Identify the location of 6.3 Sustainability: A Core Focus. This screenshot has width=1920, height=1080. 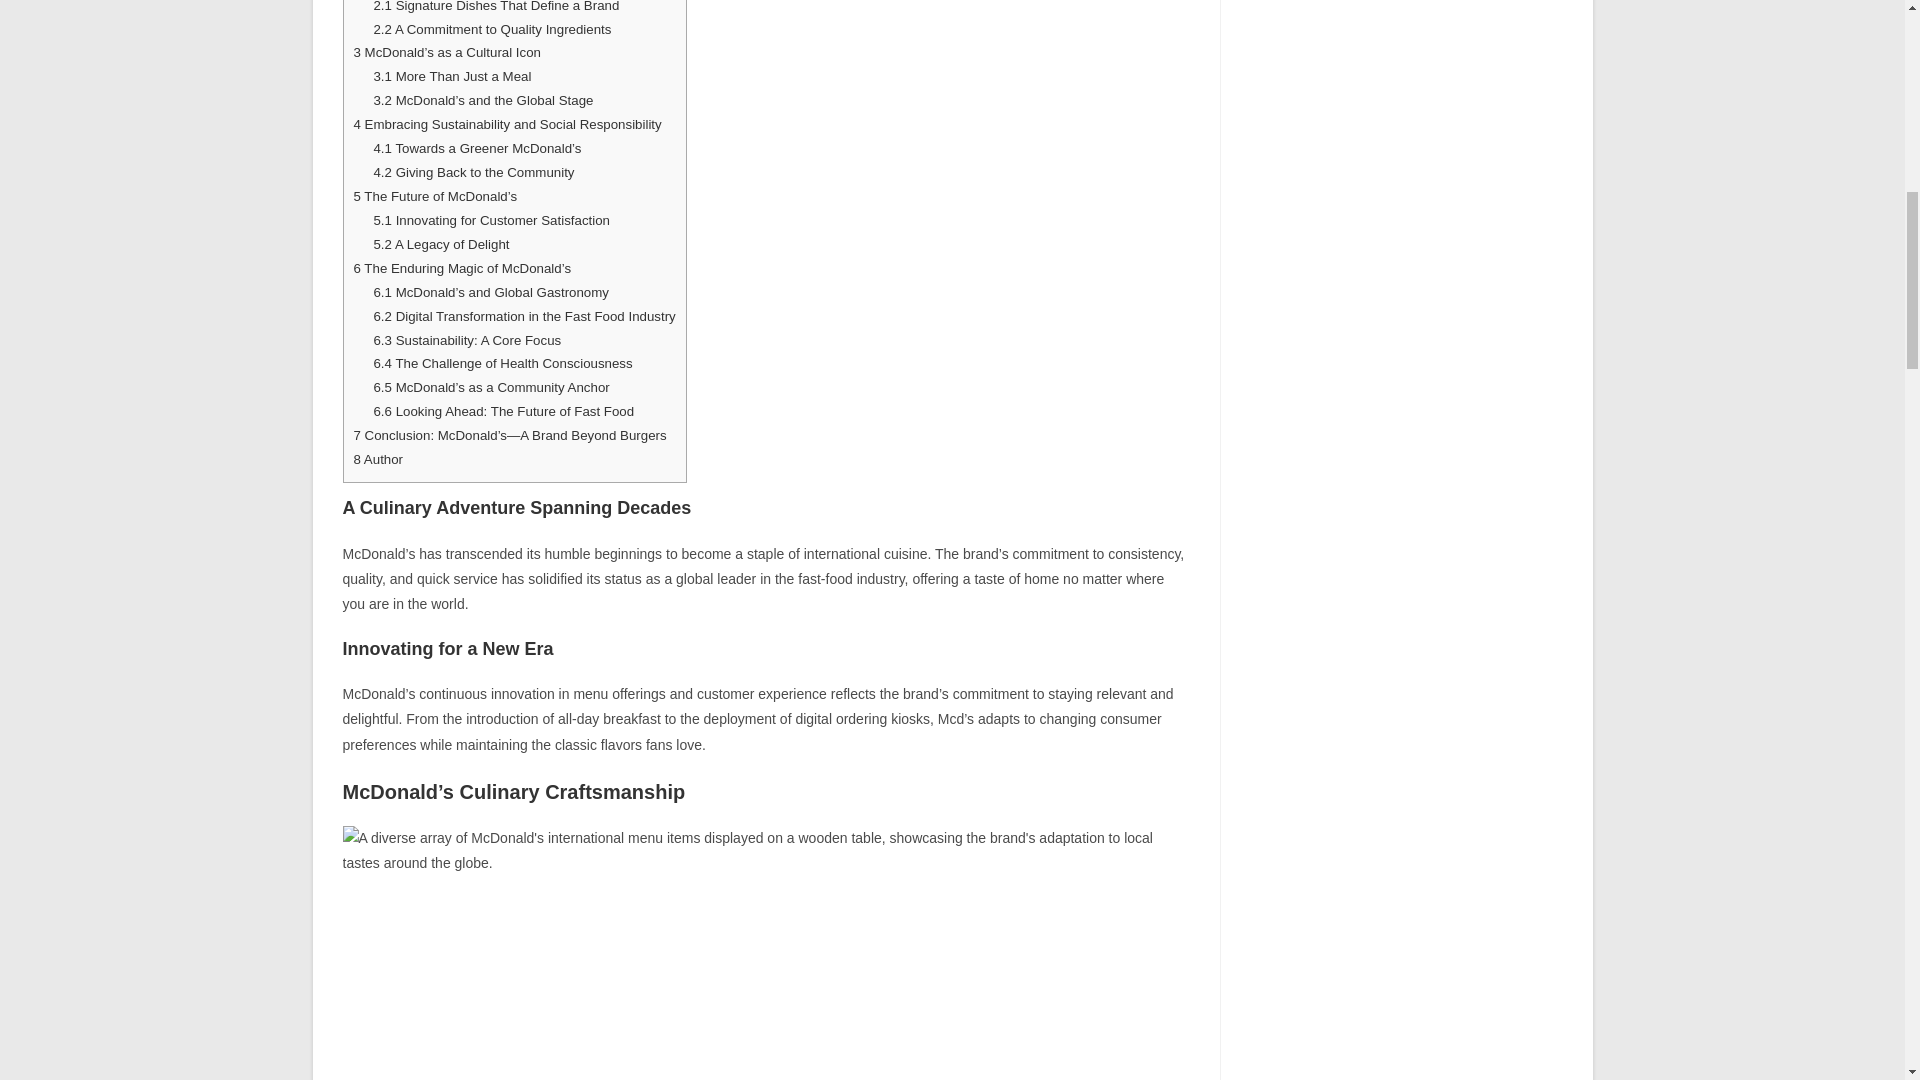
(466, 340).